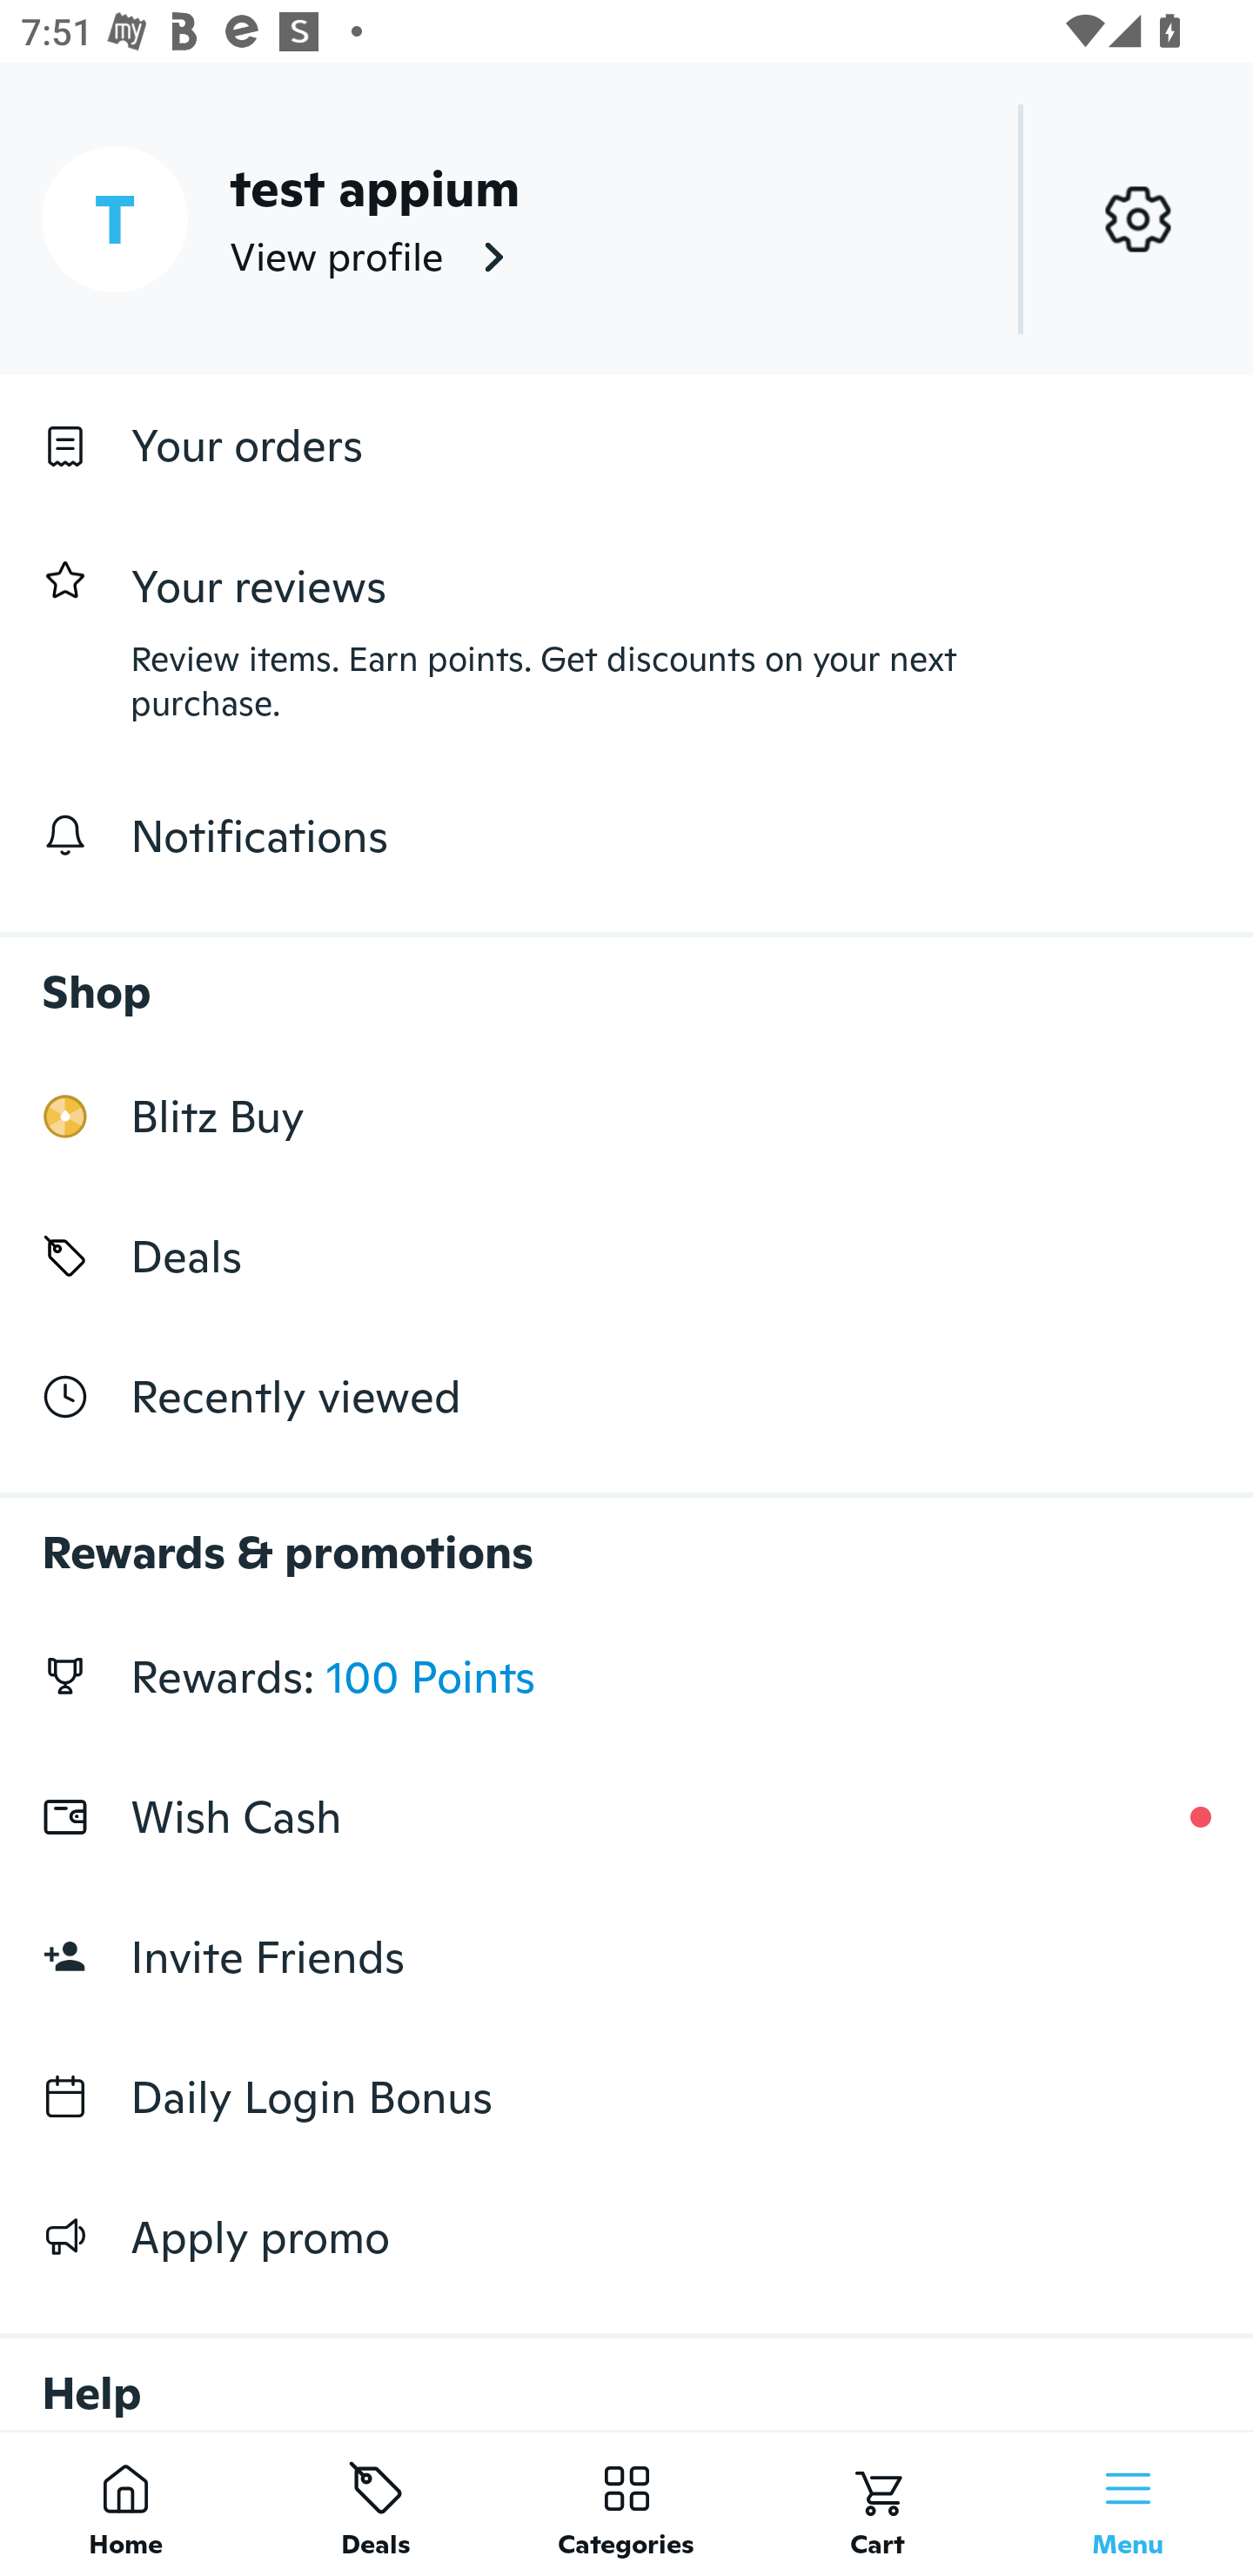 The image size is (1253, 2576). I want to click on Invite Friends, so click(626, 1956).